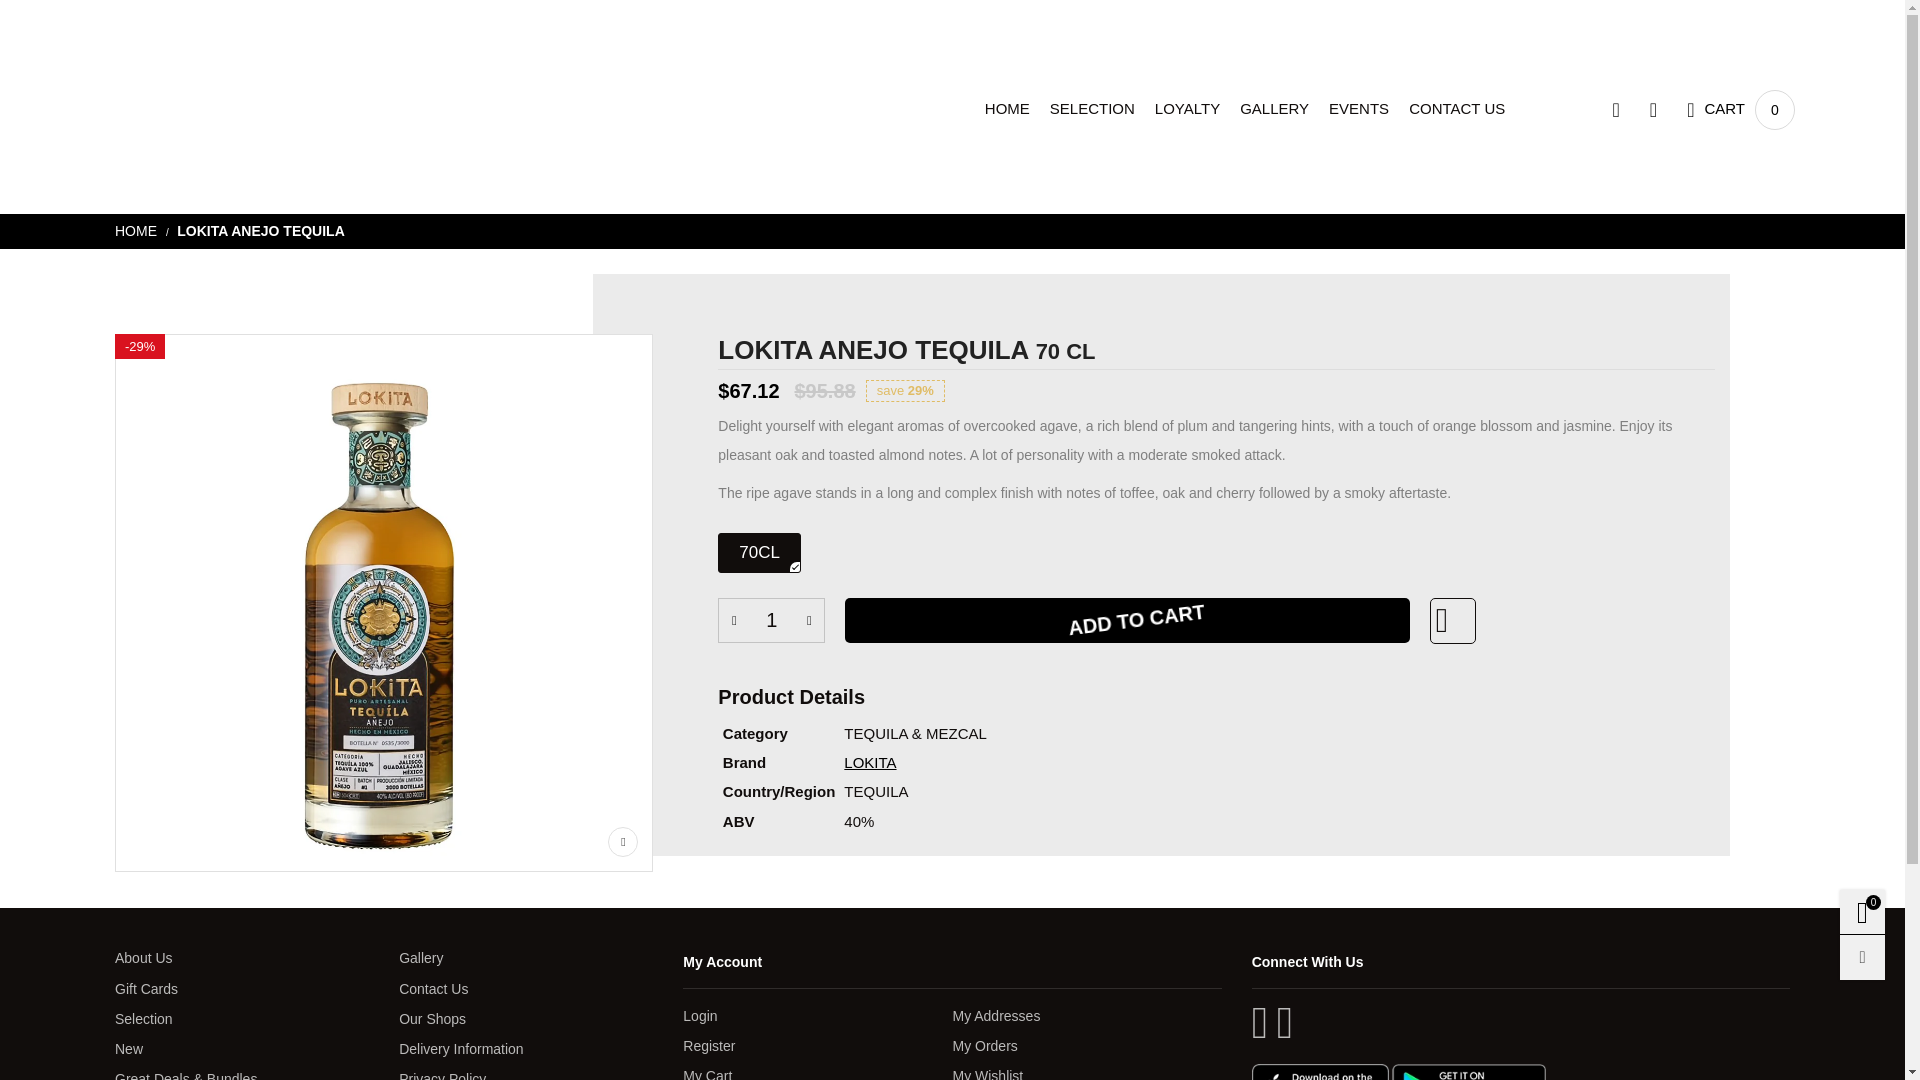 The height and width of the screenshot is (1080, 1920). Describe the element at coordinates (1006, 108) in the screenshot. I see `LOKITA ANEJO TEQUILA` at that location.